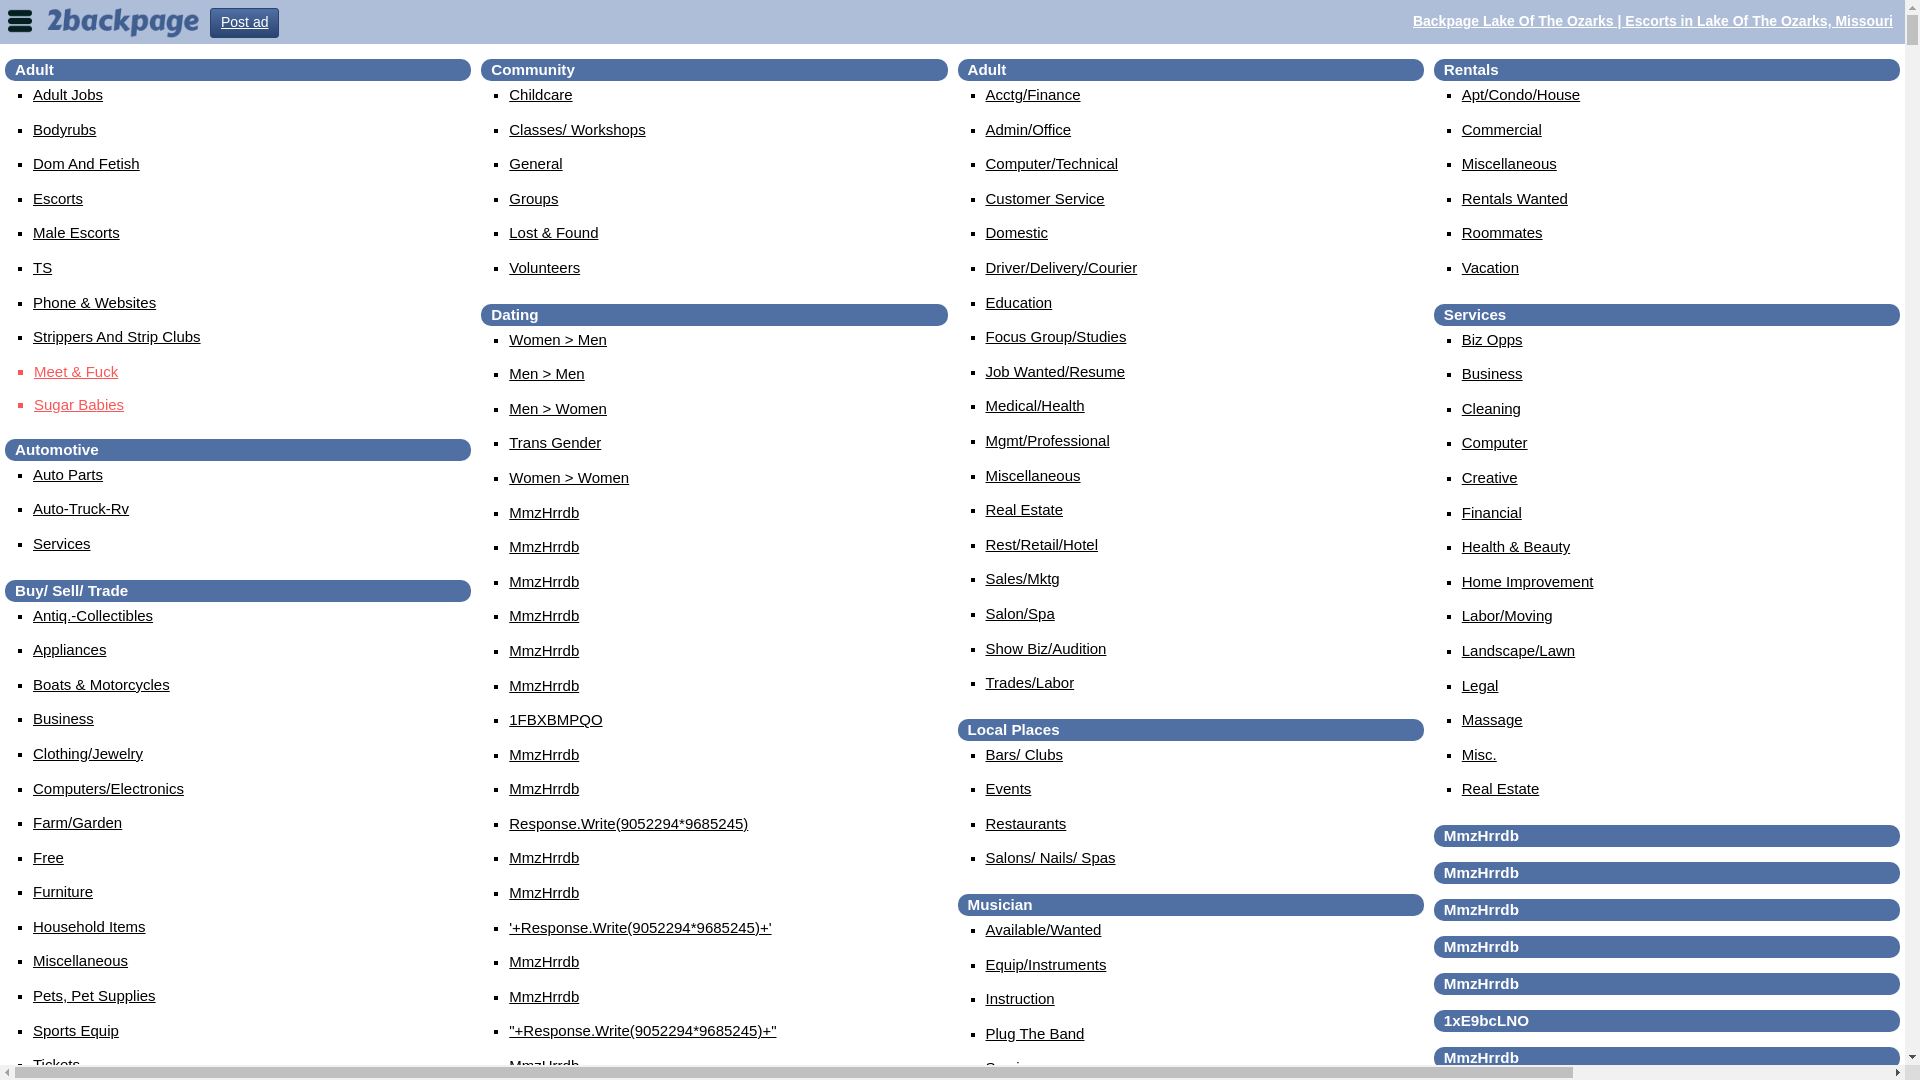 Image resolution: width=1920 pixels, height=1080 pixels. What do you see at coordinates (20, 20) in the screenshot?
I see `nav` at bounding box center [20, 20].